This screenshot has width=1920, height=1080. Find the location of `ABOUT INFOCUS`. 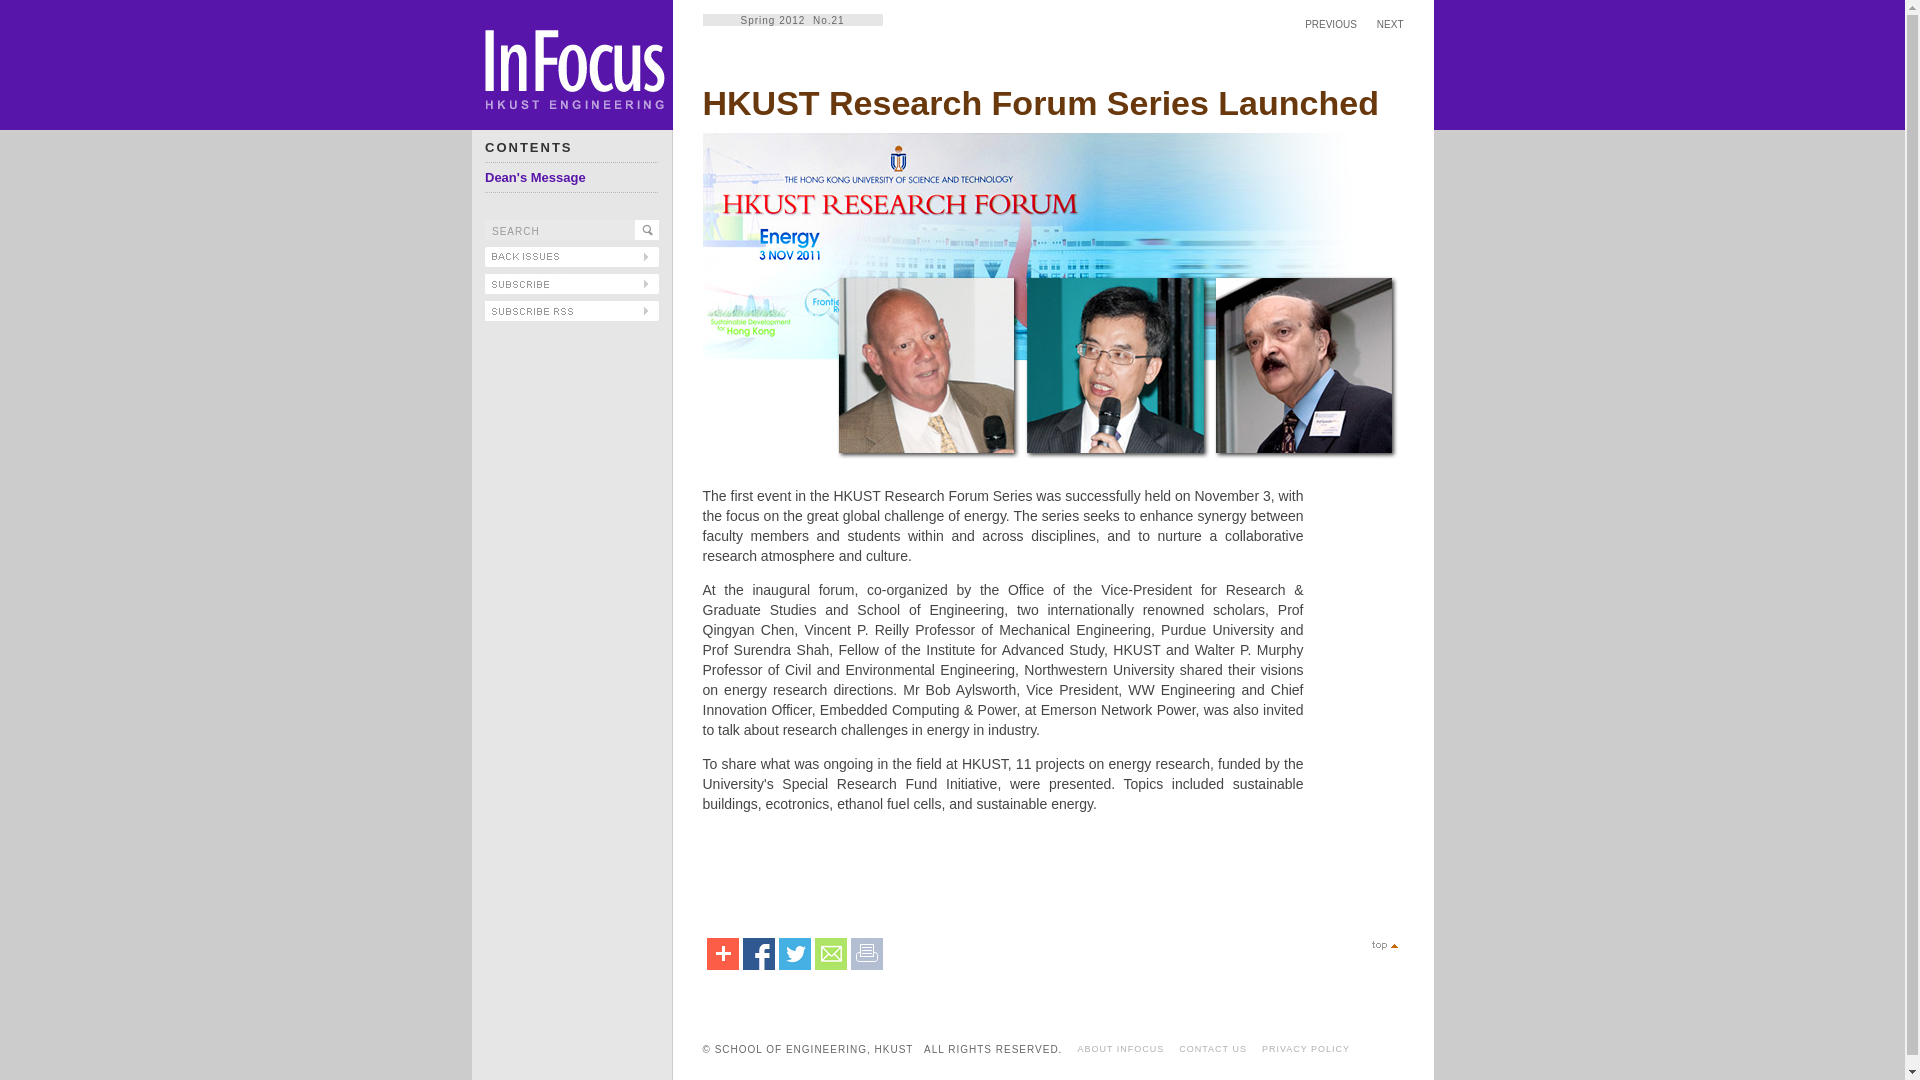

ABOUT INFOCUS is located at coordinates (1120, 1049).